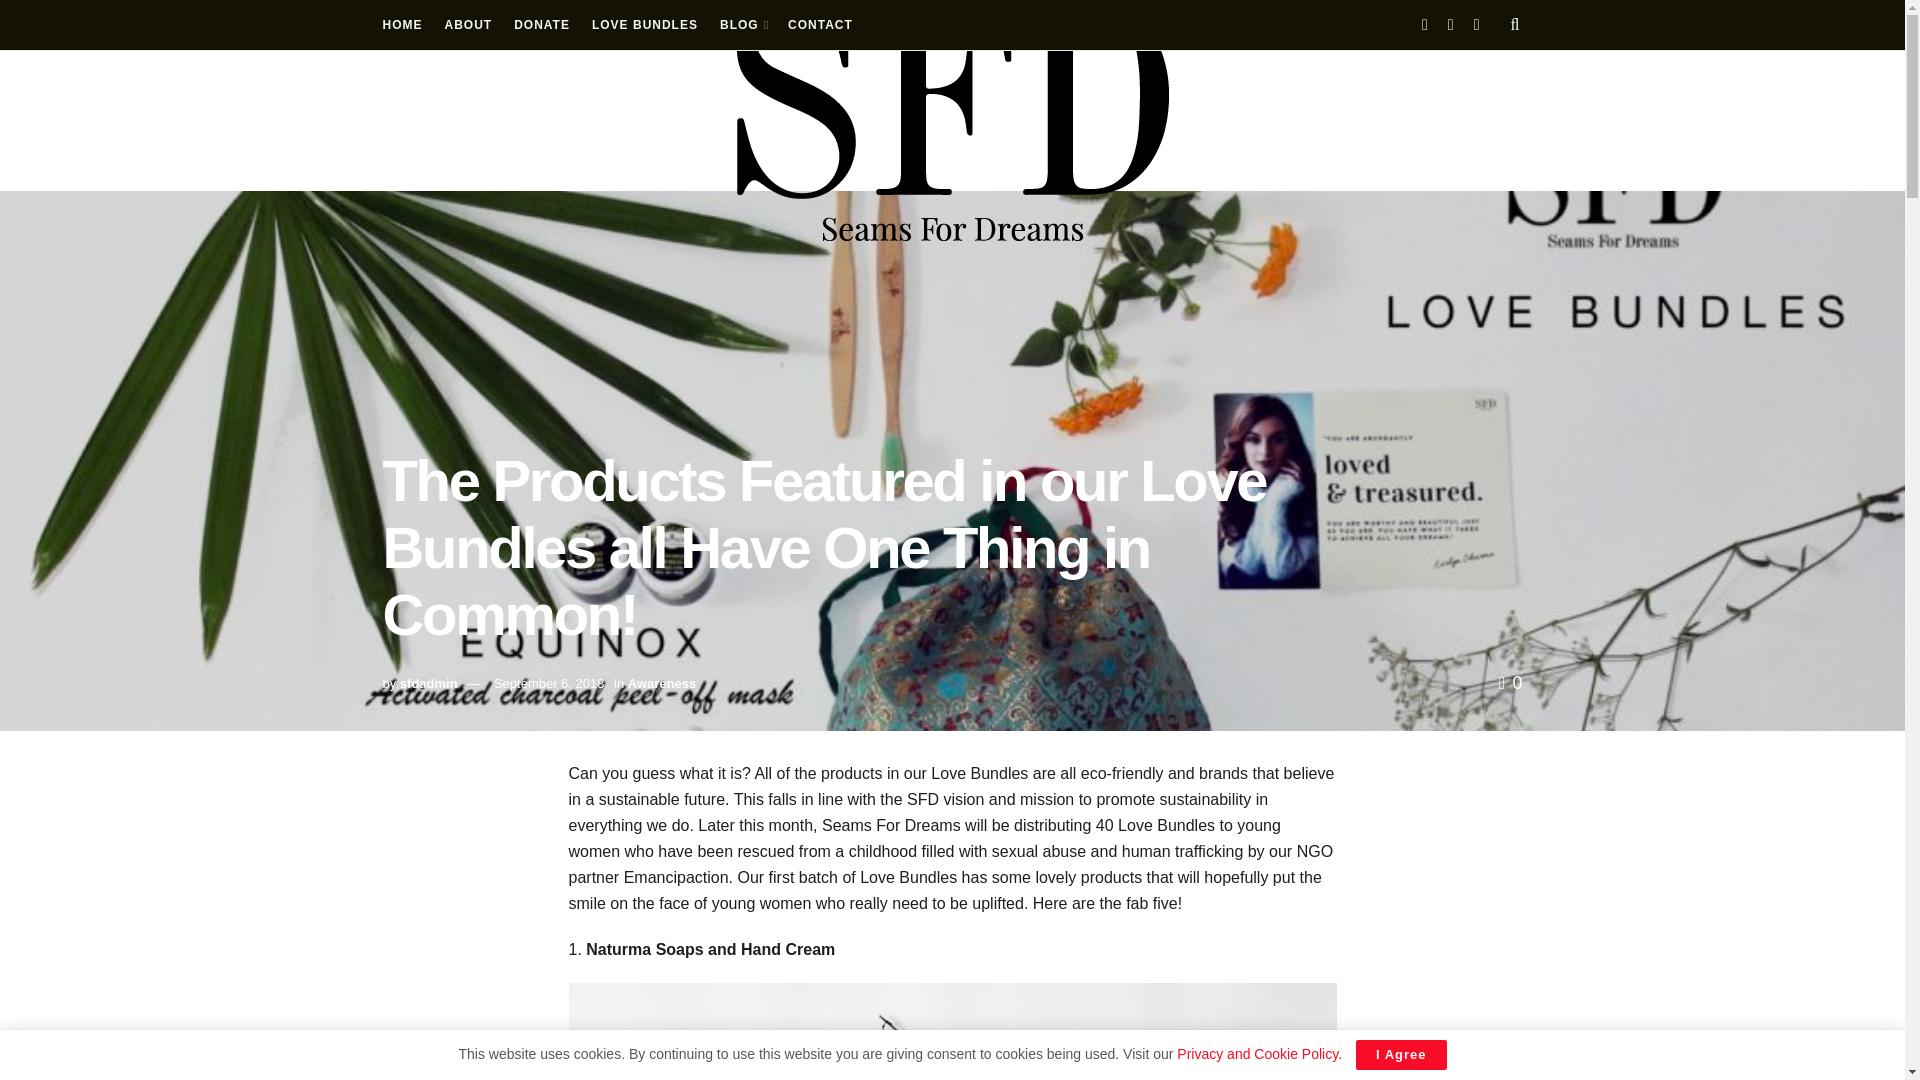 The image size is (1920, 1080). Describe the element at coordinates (1510, 682) in the screenshot. I see `0` at that location.